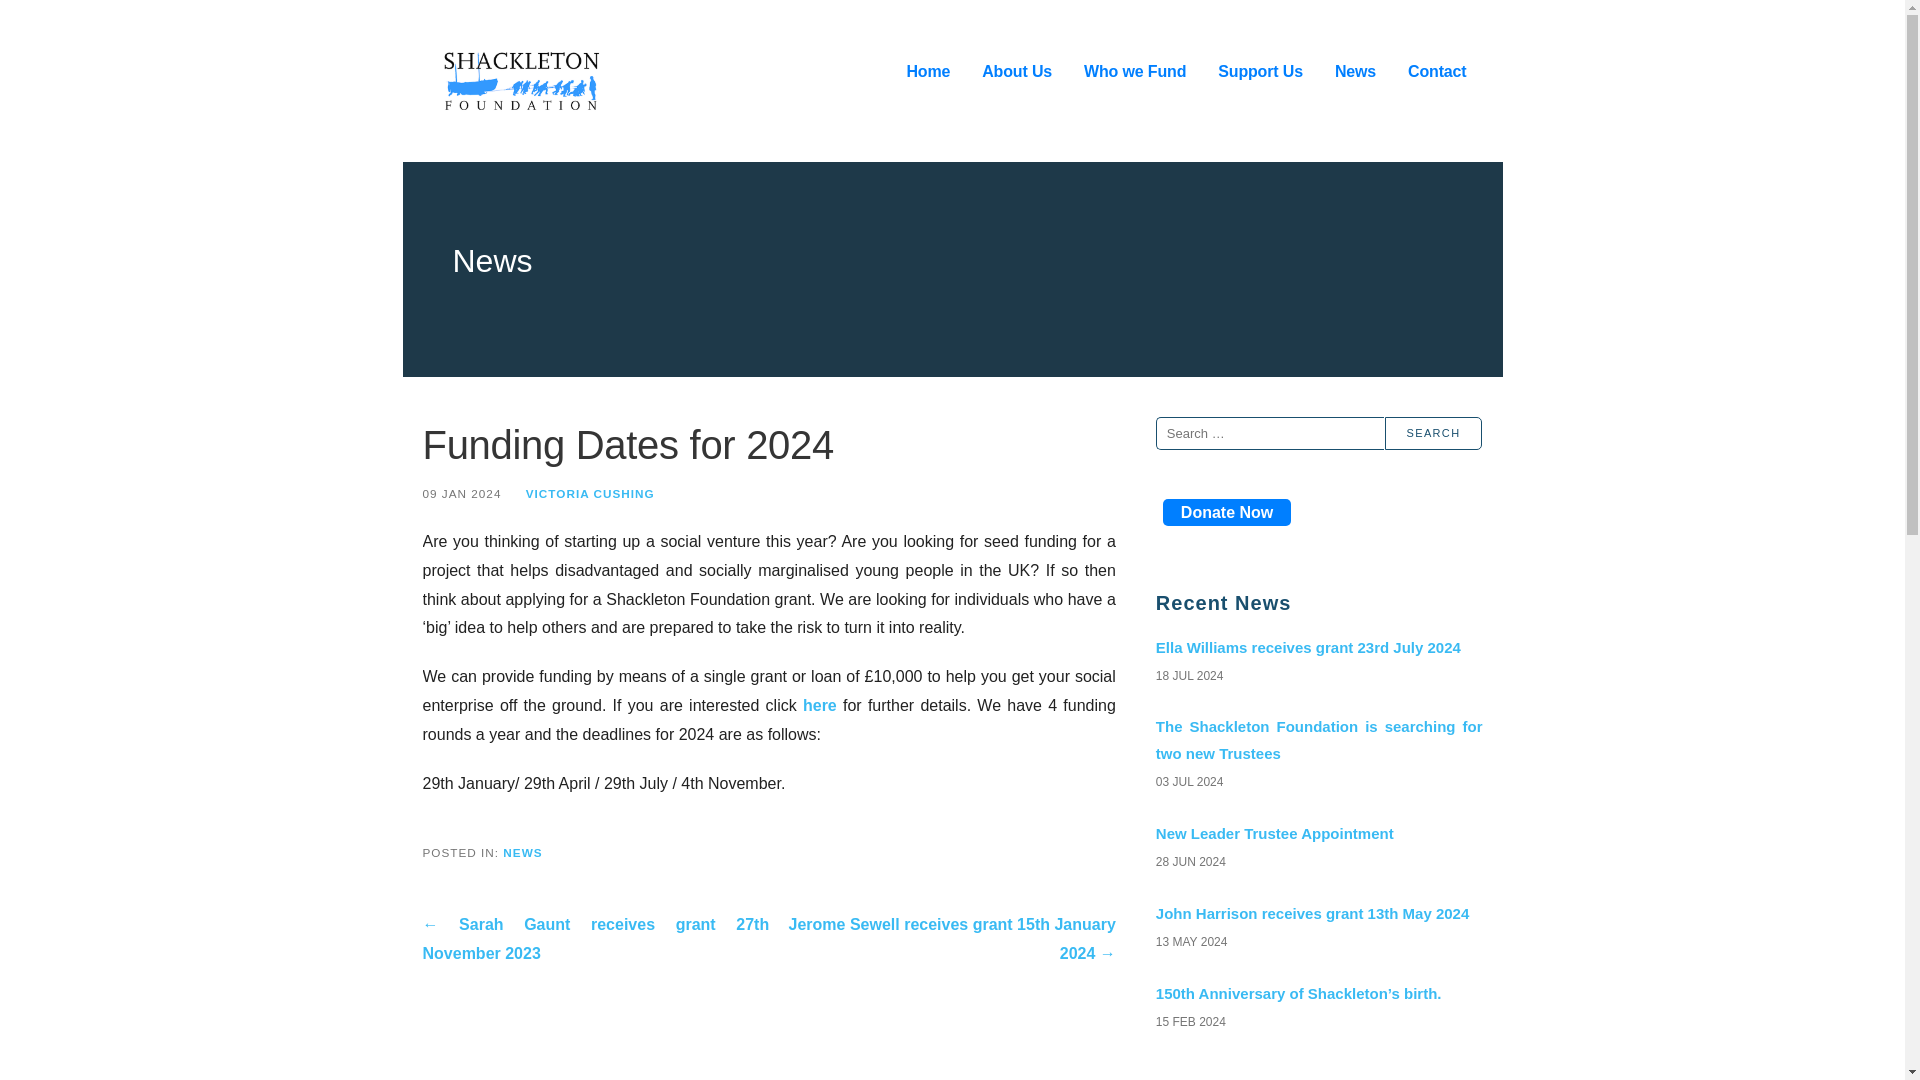  I want to click on Support Us, so click(1260, 72).